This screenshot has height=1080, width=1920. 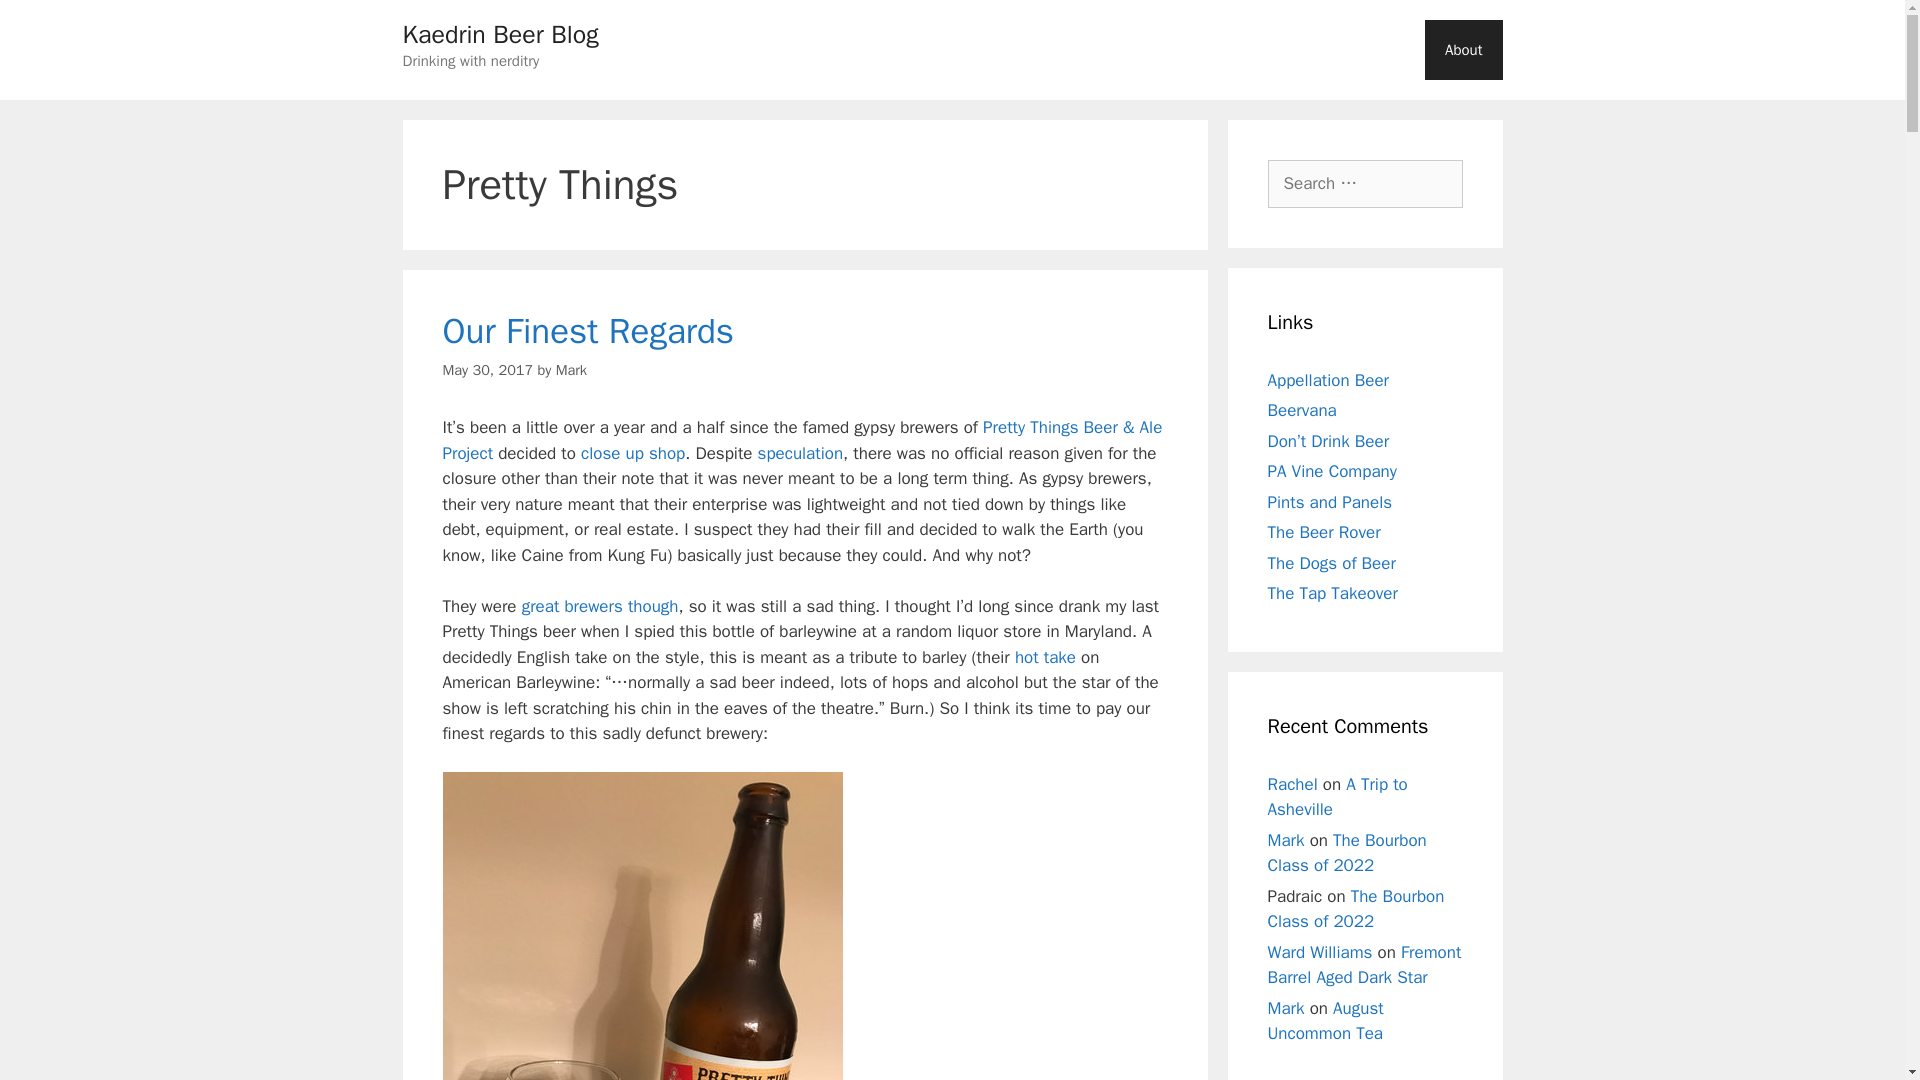 I want to click on About, so click(x=1462, y=50).